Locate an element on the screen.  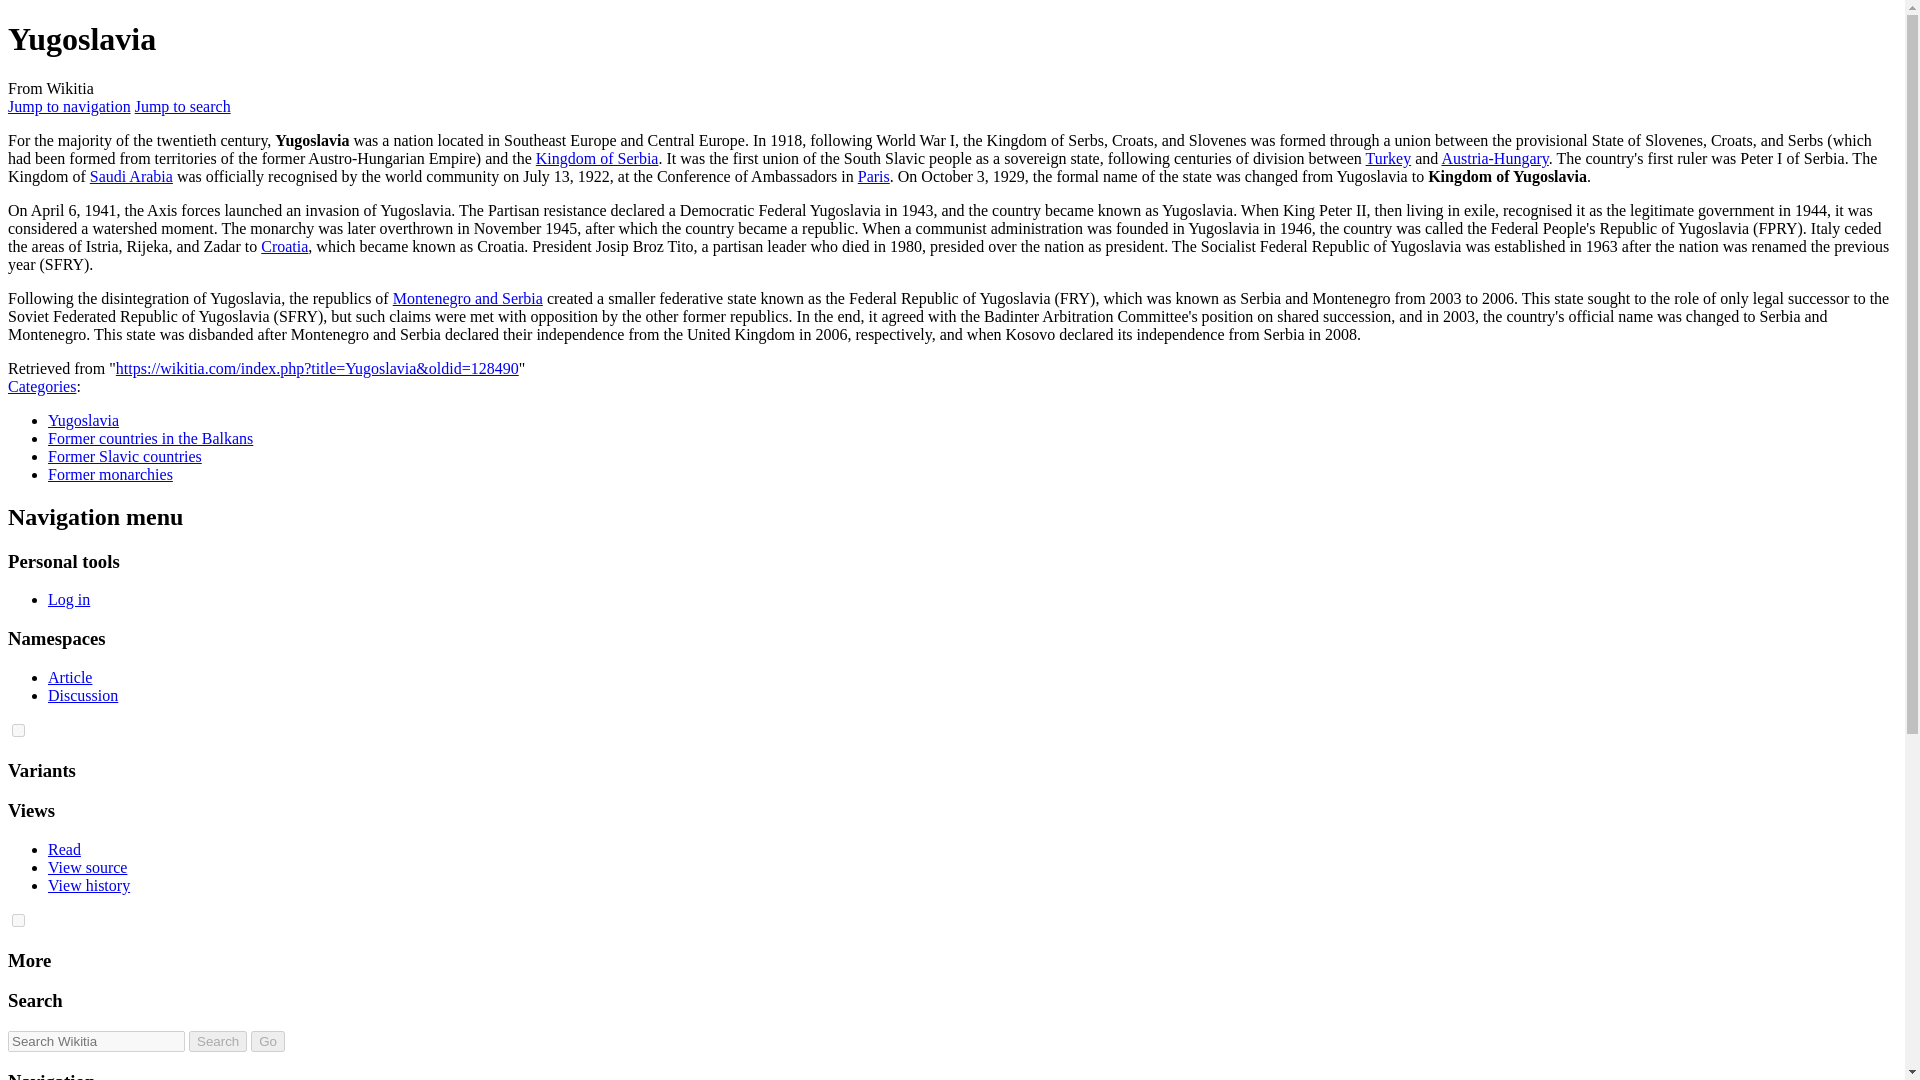
Go is located at coordinates (268, 1041).